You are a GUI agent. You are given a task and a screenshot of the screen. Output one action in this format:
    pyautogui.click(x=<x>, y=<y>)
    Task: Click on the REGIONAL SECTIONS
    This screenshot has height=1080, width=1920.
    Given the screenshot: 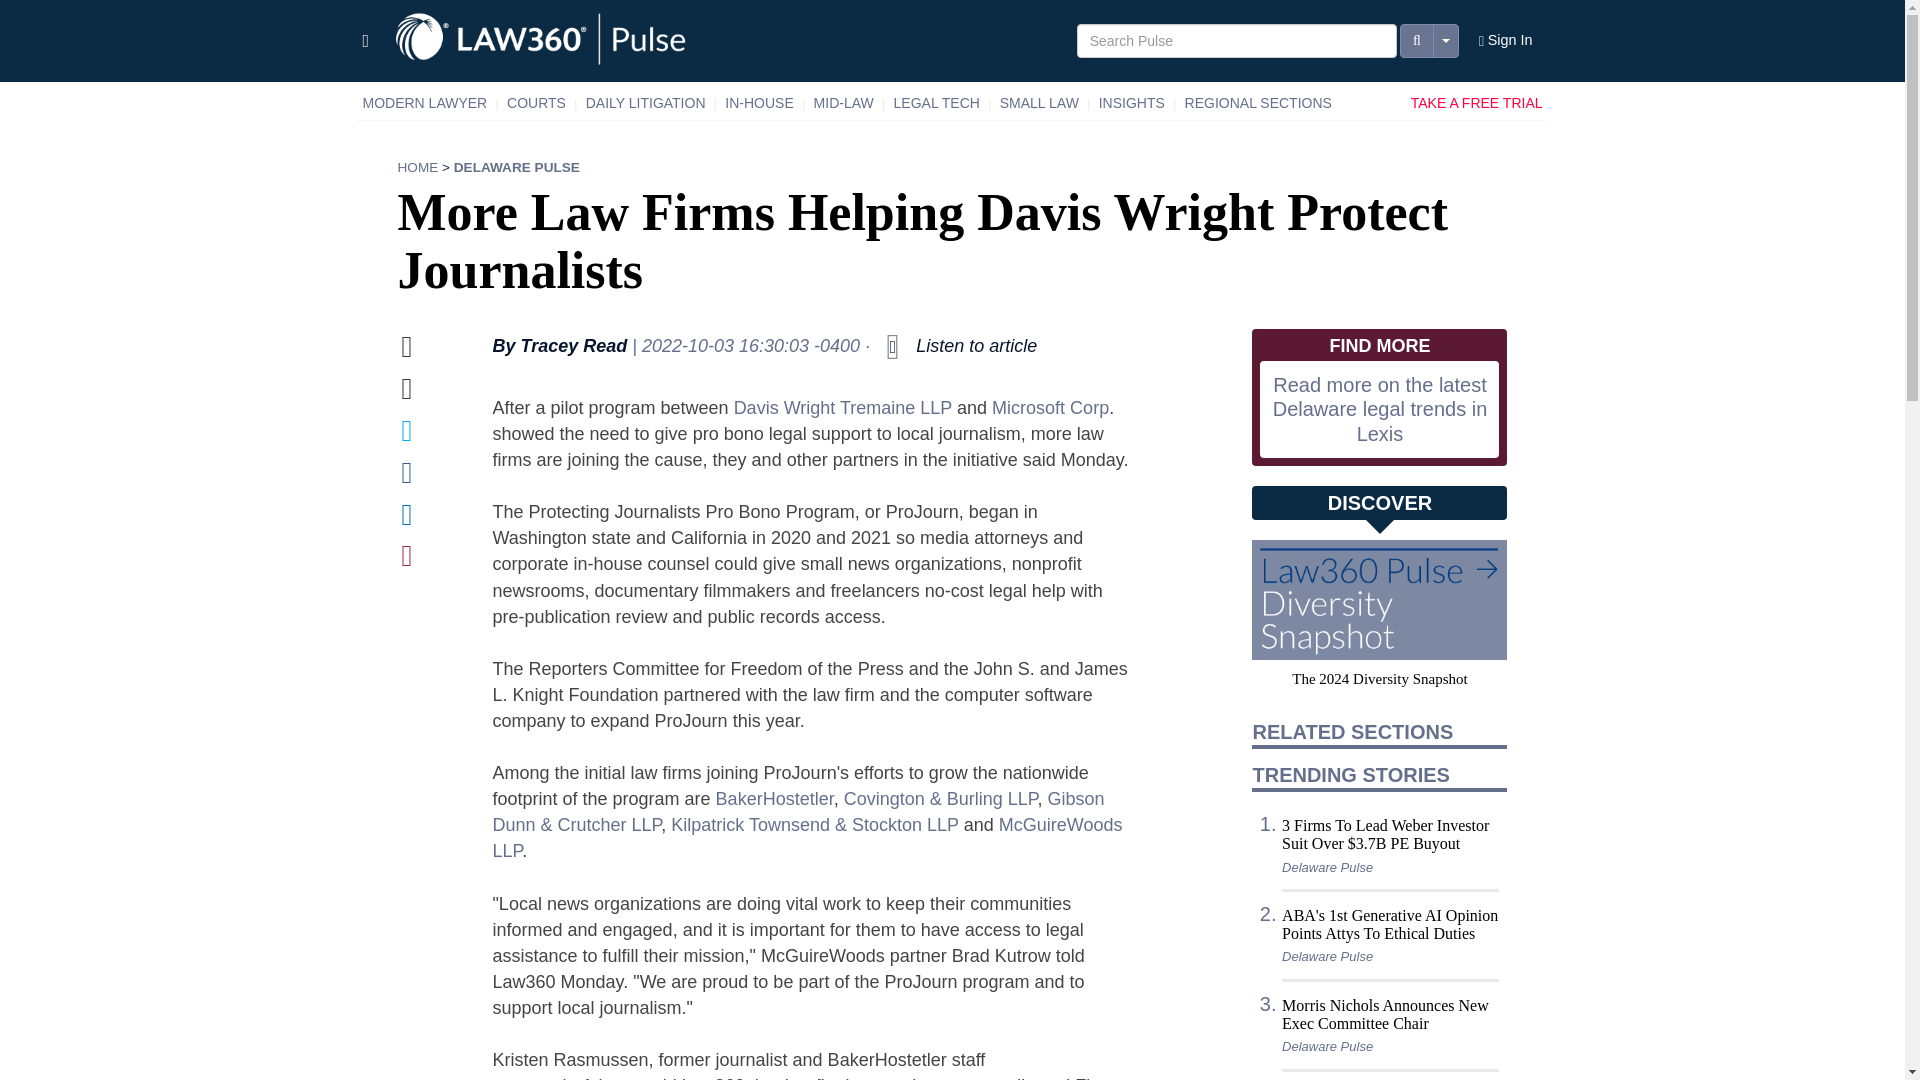 What is the action you would take?
    pyautogui.click(x=1258, y=103)
    